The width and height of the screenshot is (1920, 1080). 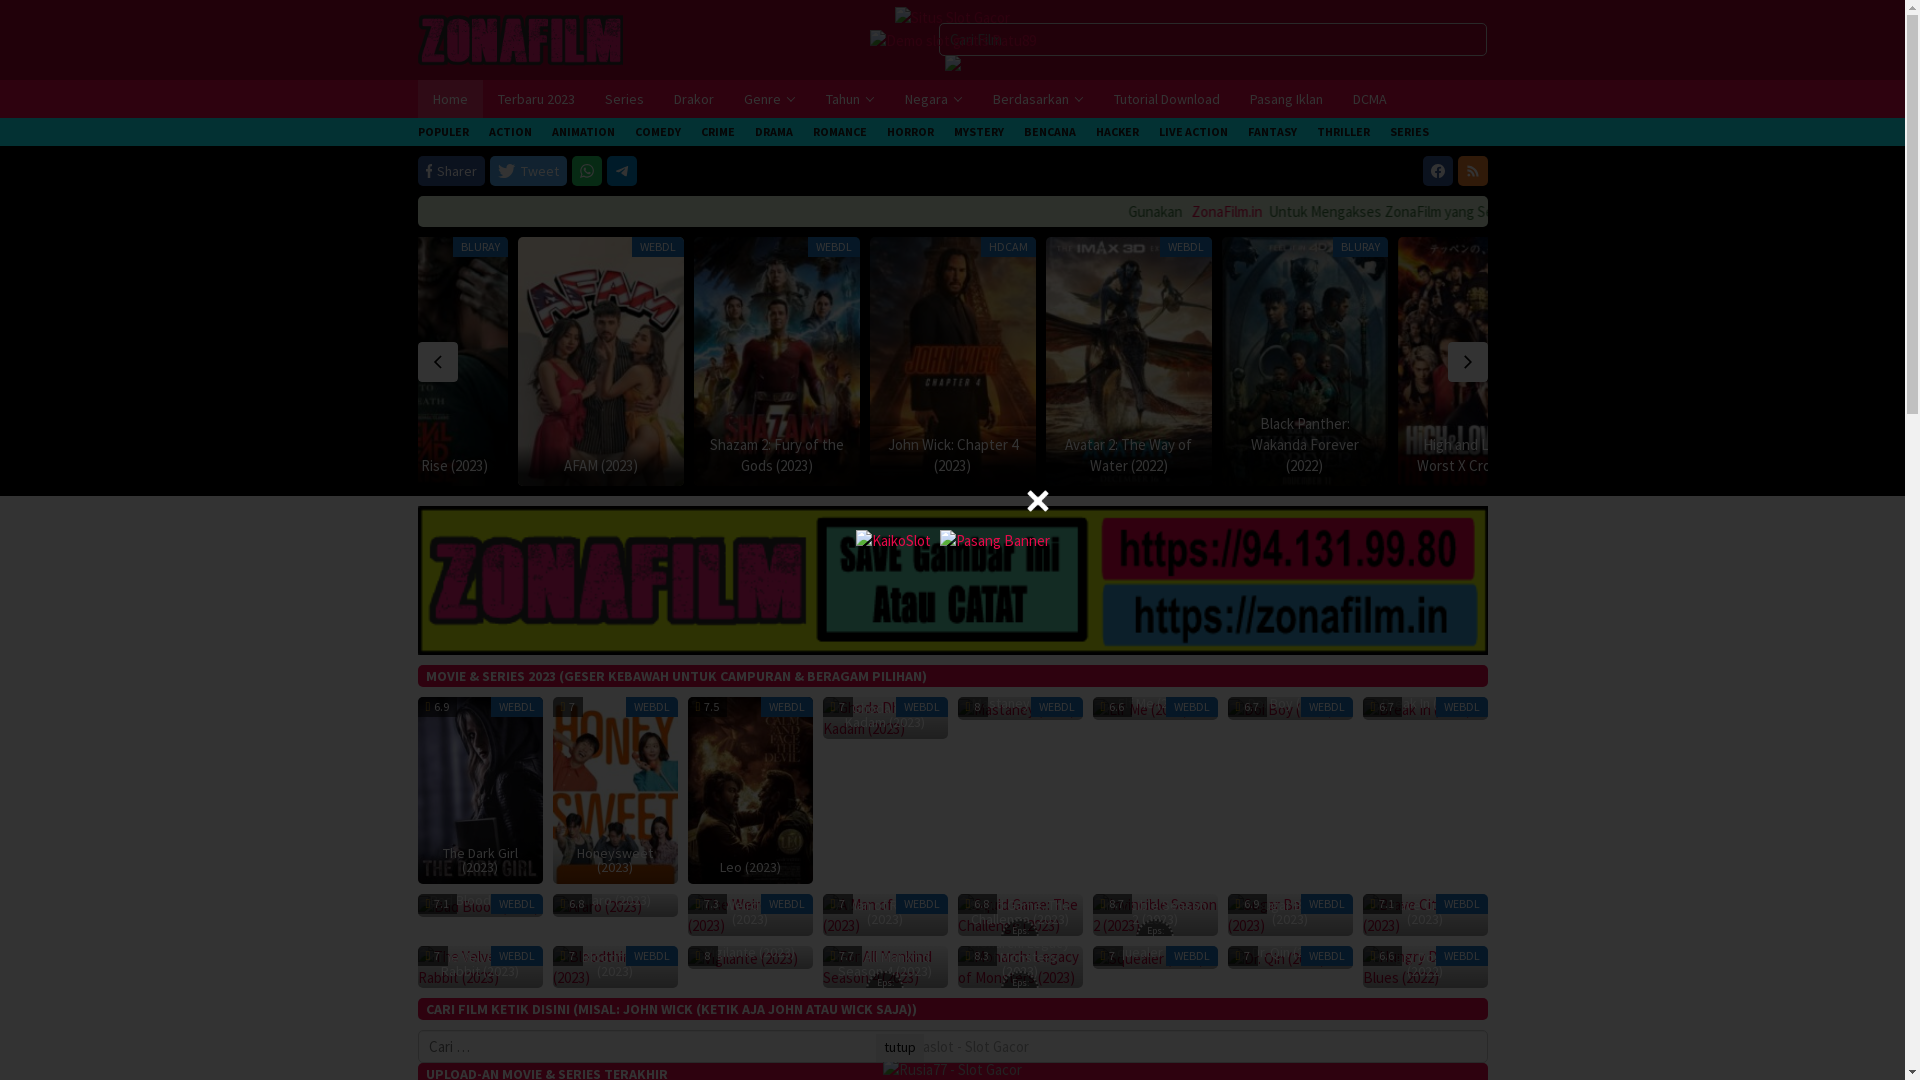 I want to click on Bad Blood (2023), so click(x=478, y=906).